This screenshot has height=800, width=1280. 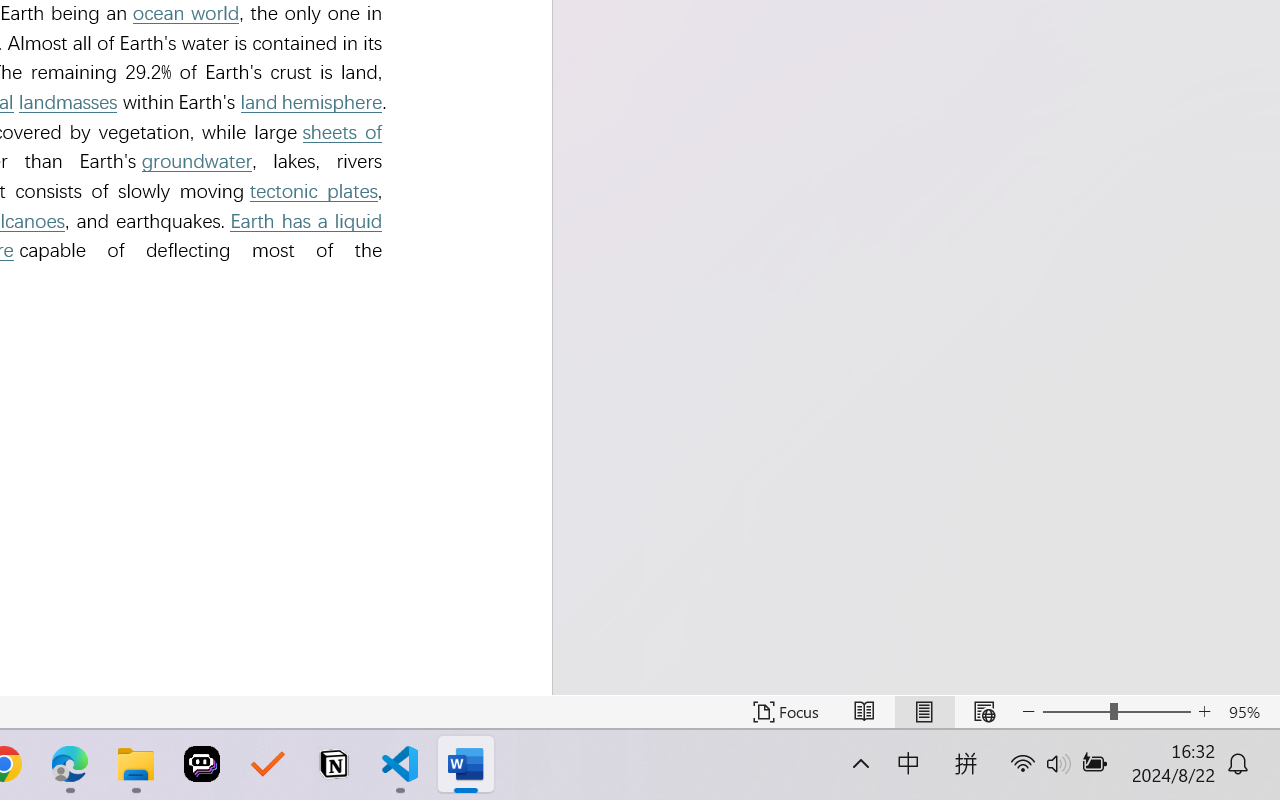 I want to click on Zoom 95%, so click(x=1249, y=712).